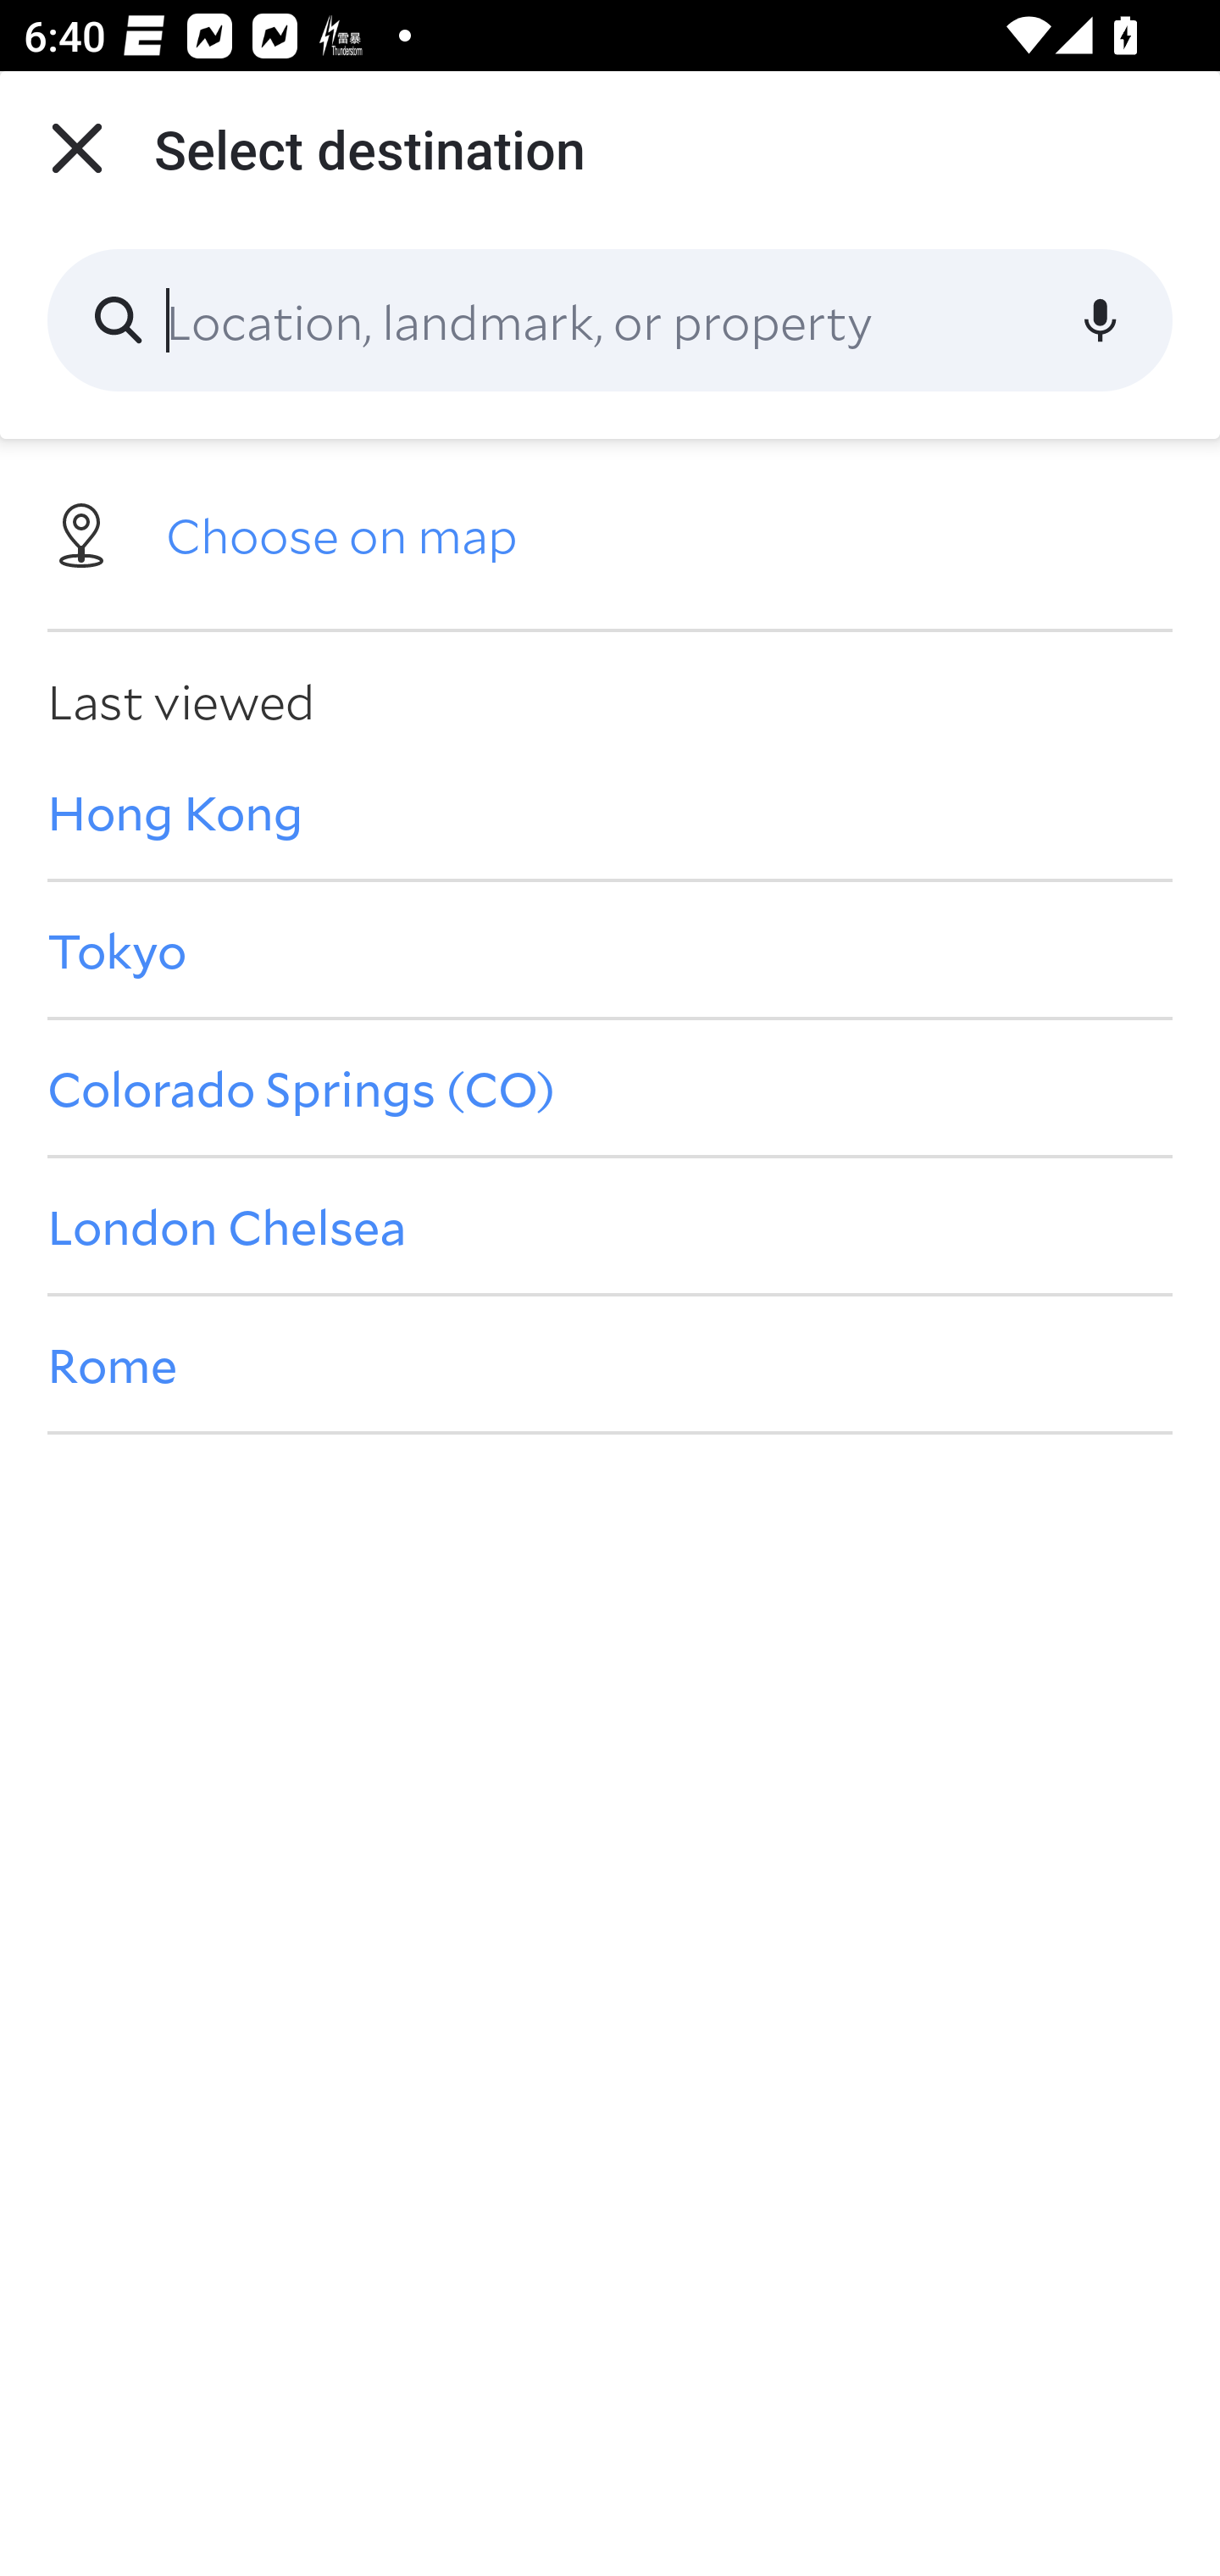 This screenshot has height=2576, width=1220. Describe the element at coordinates (610, 811) in the screenshot. I see `Hong Kong` at that location.